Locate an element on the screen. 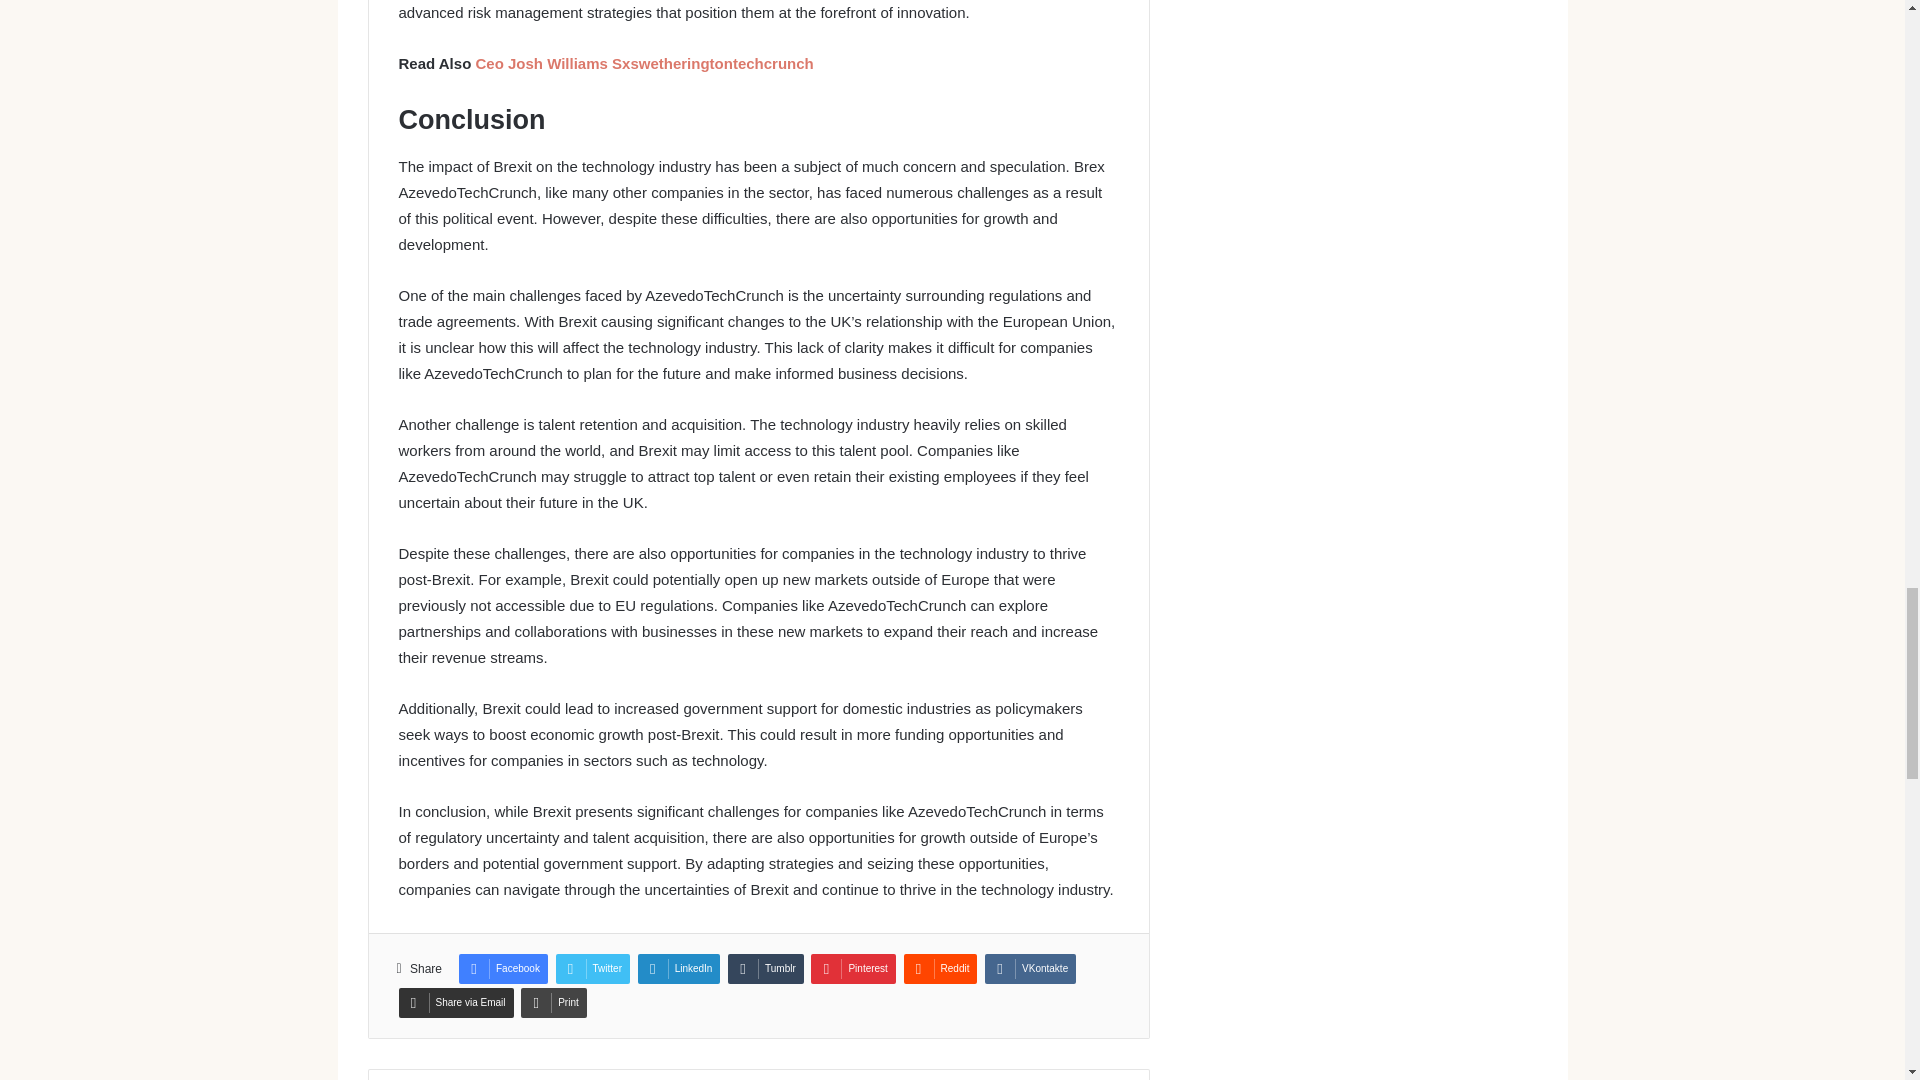 The height and width of the screenshot is (1080, 1920). Ceo Josh Williams Sxswetheringtontechcrunch is located at coordinates (643, 64).